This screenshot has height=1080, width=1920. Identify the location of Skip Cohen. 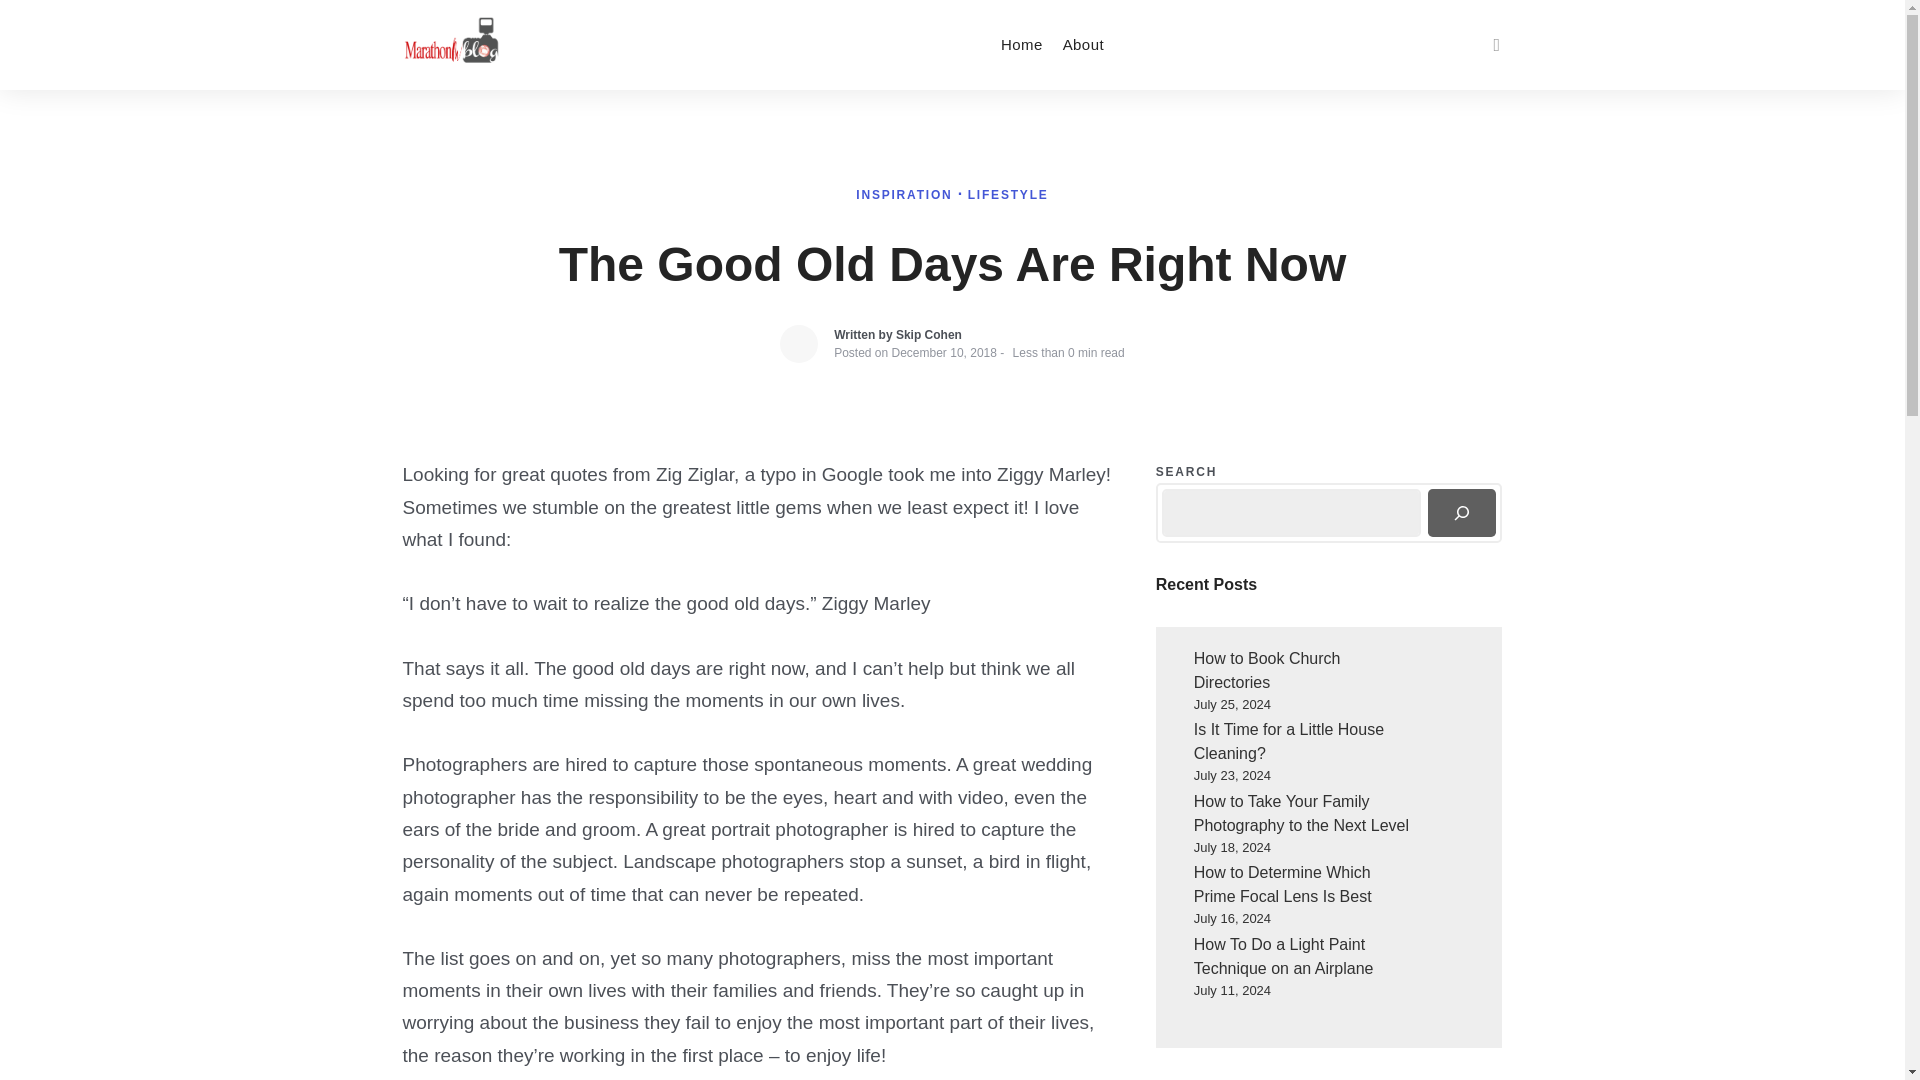
(928, 335).